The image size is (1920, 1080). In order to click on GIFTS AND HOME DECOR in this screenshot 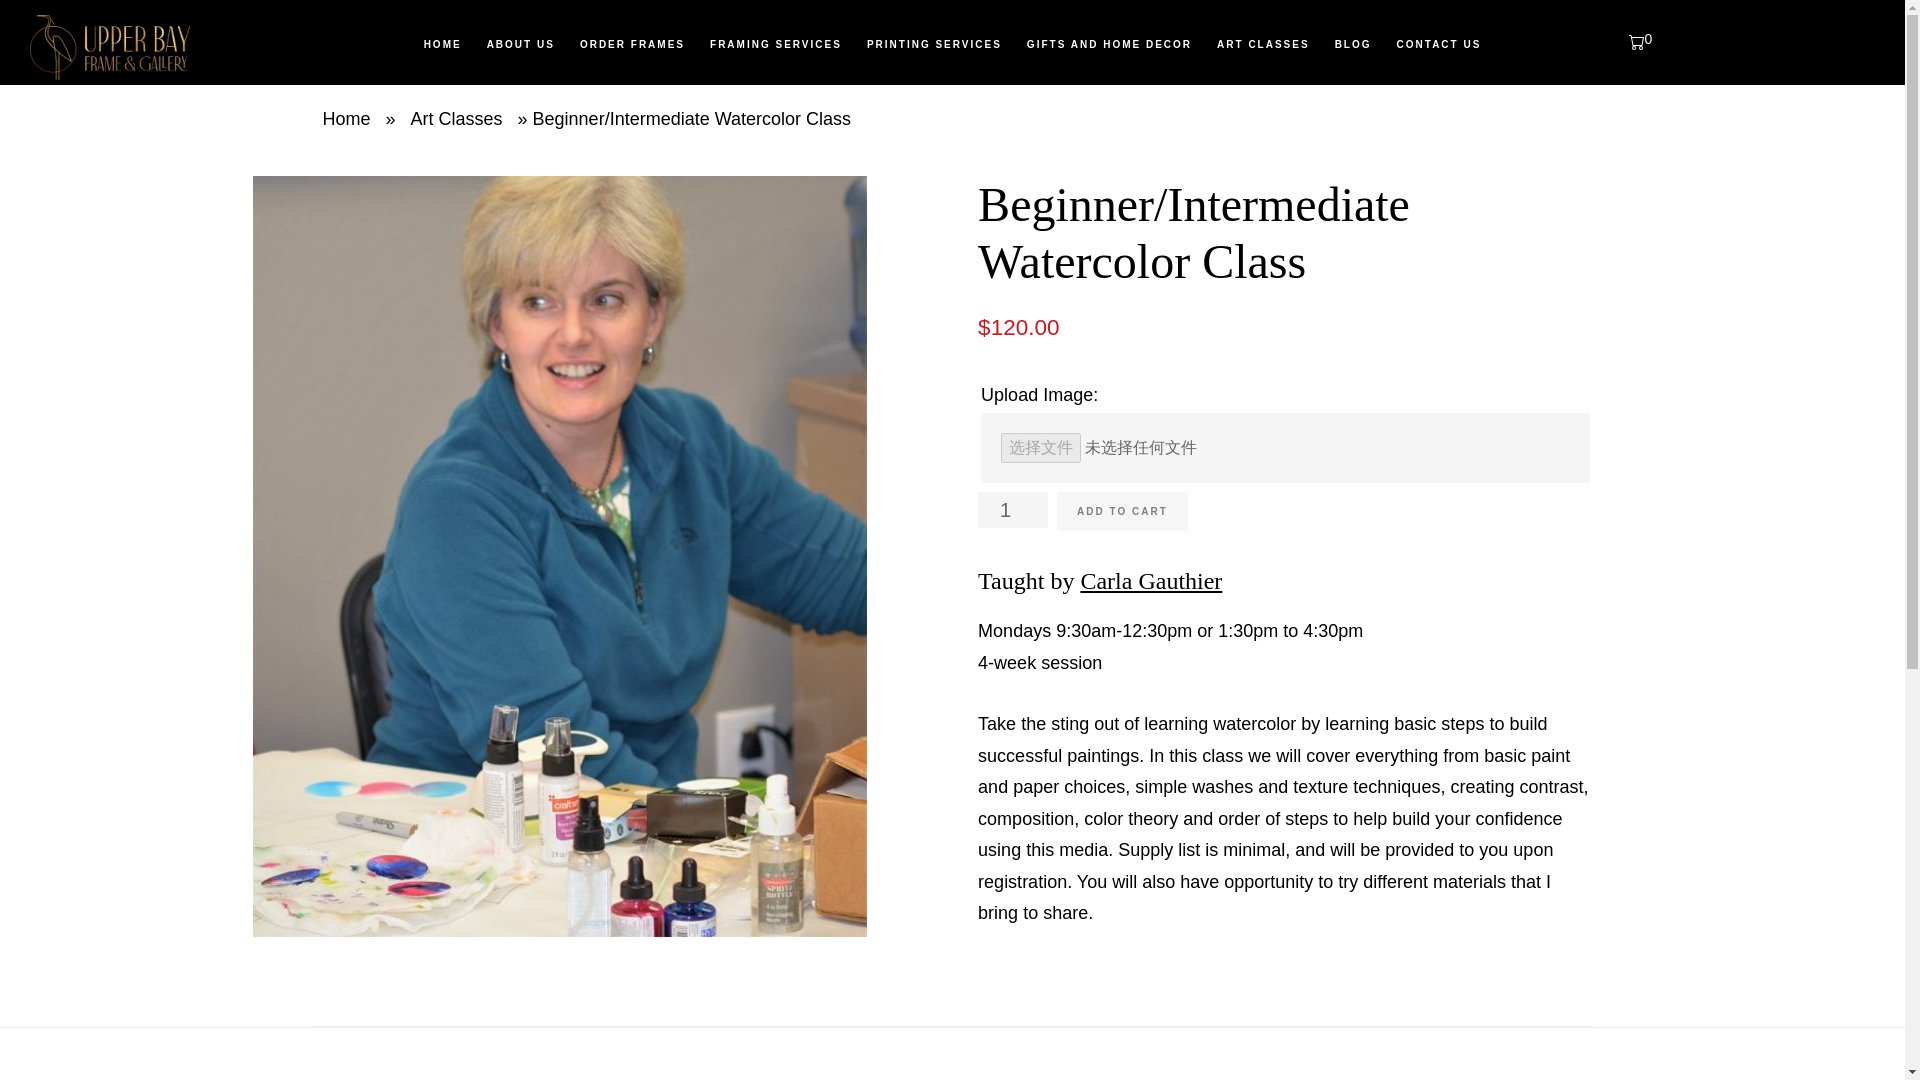, I will do `click(1109, 44)`.